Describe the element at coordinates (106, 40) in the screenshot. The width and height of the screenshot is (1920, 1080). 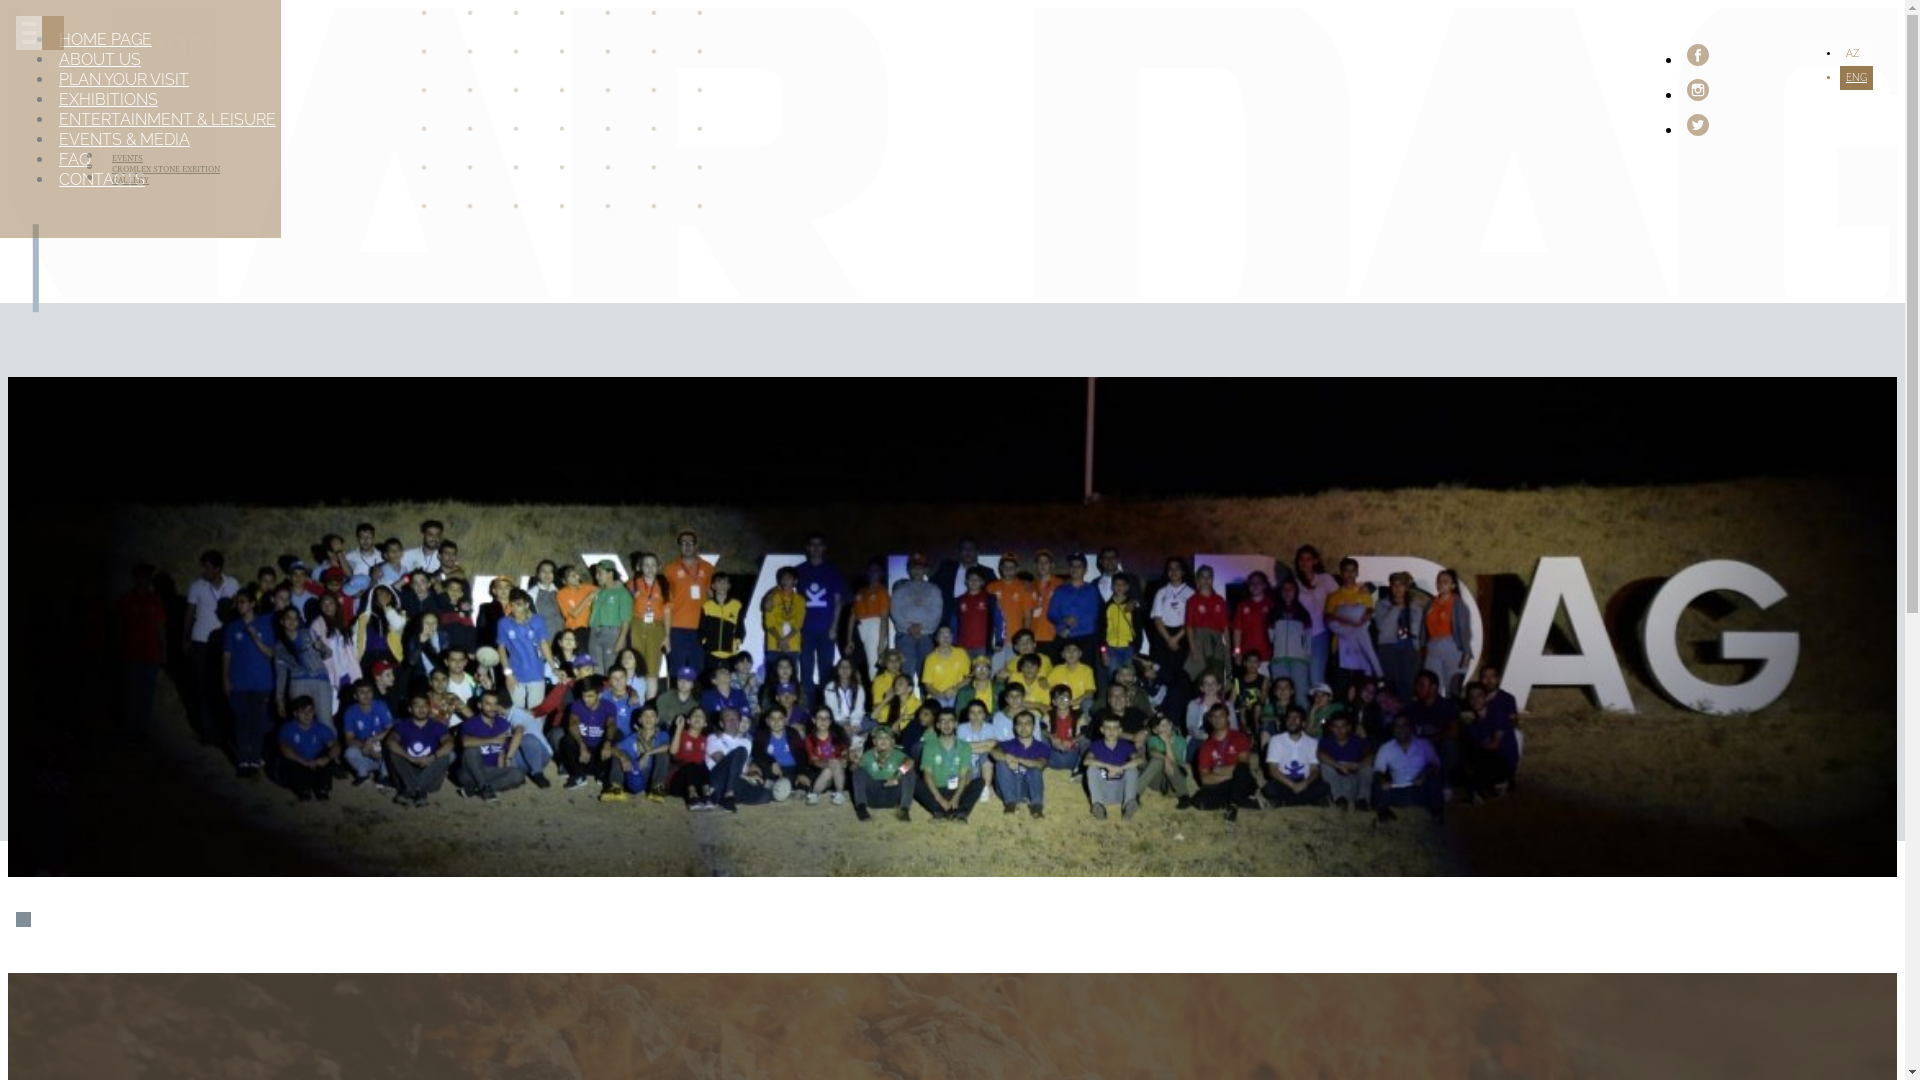
I see `HOME PAGE` at that location.